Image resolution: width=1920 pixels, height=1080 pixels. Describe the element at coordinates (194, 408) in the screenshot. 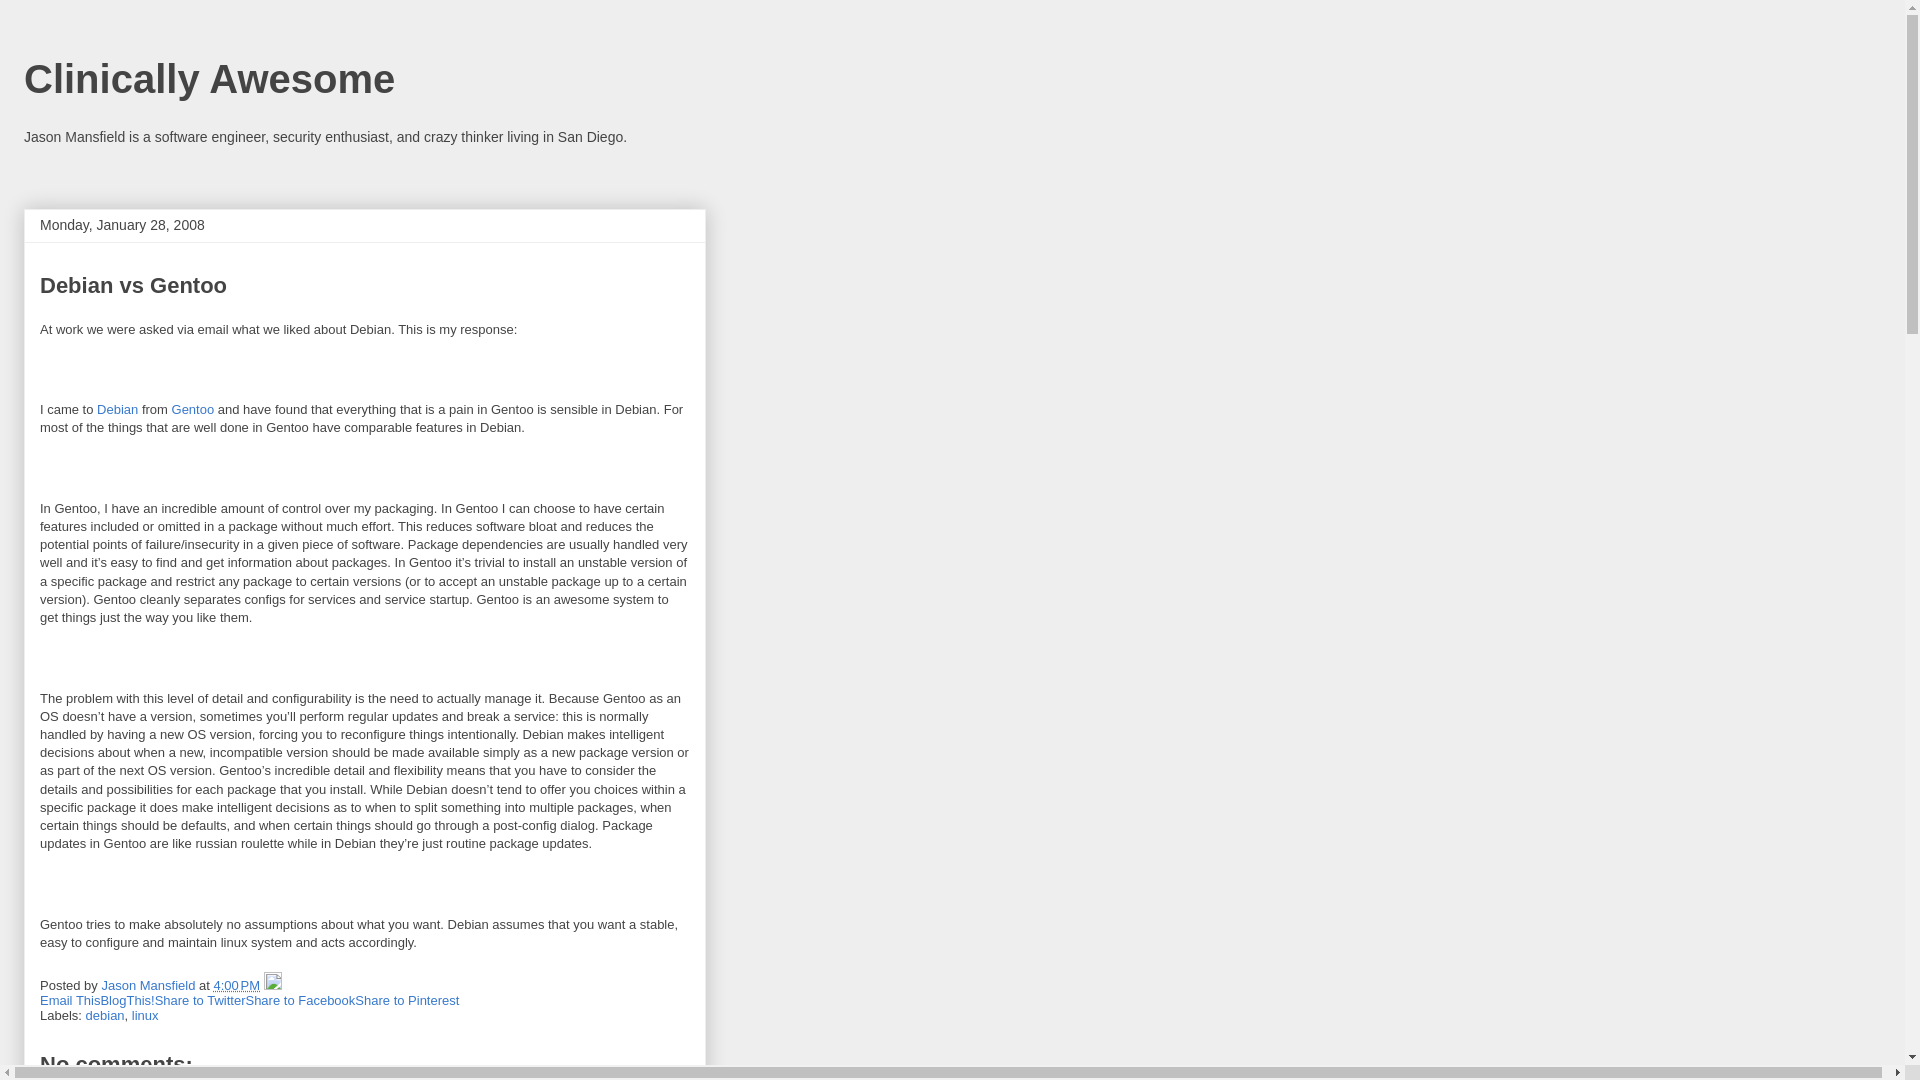

I see `Gentoo` at that location.